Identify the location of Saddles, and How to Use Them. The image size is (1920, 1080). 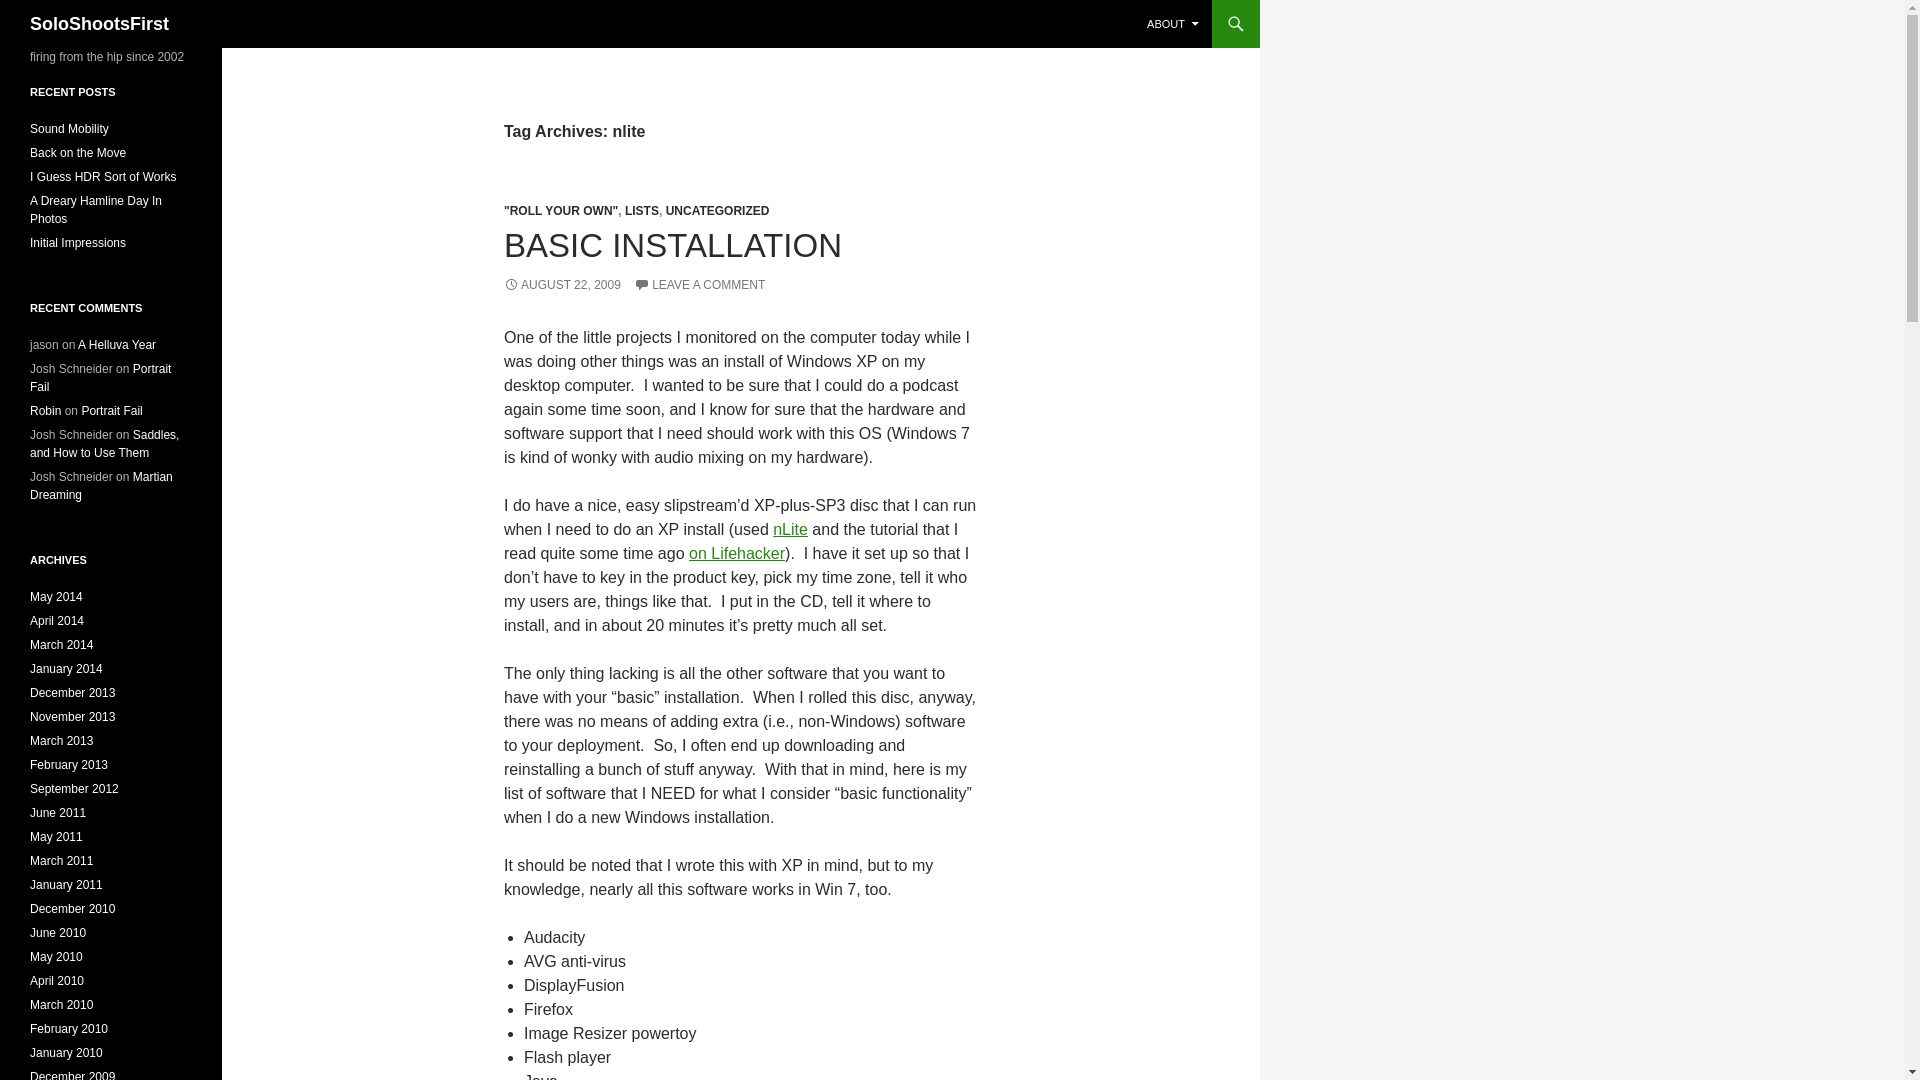
(104, 444).